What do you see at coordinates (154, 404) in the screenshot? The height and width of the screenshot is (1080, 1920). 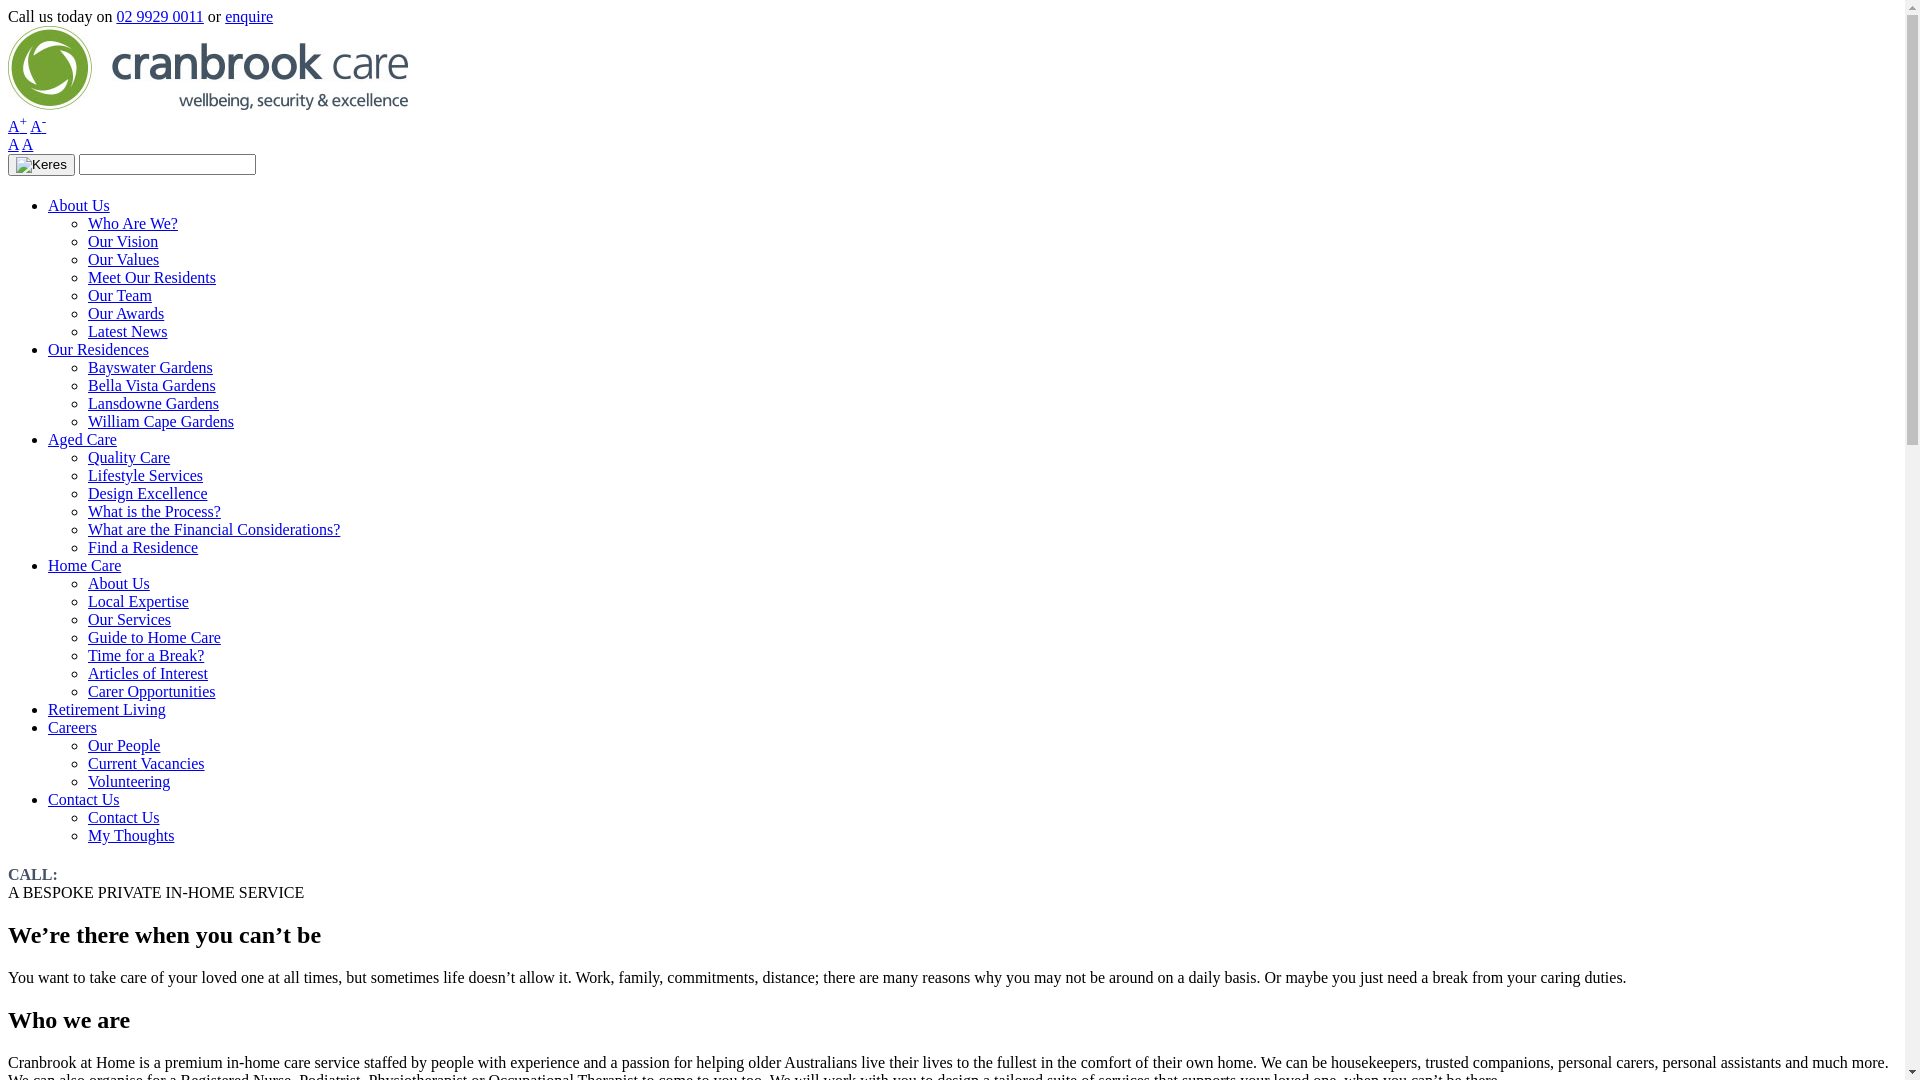 I see `Lansdowne Gardens` at bounding box center [154, 404].